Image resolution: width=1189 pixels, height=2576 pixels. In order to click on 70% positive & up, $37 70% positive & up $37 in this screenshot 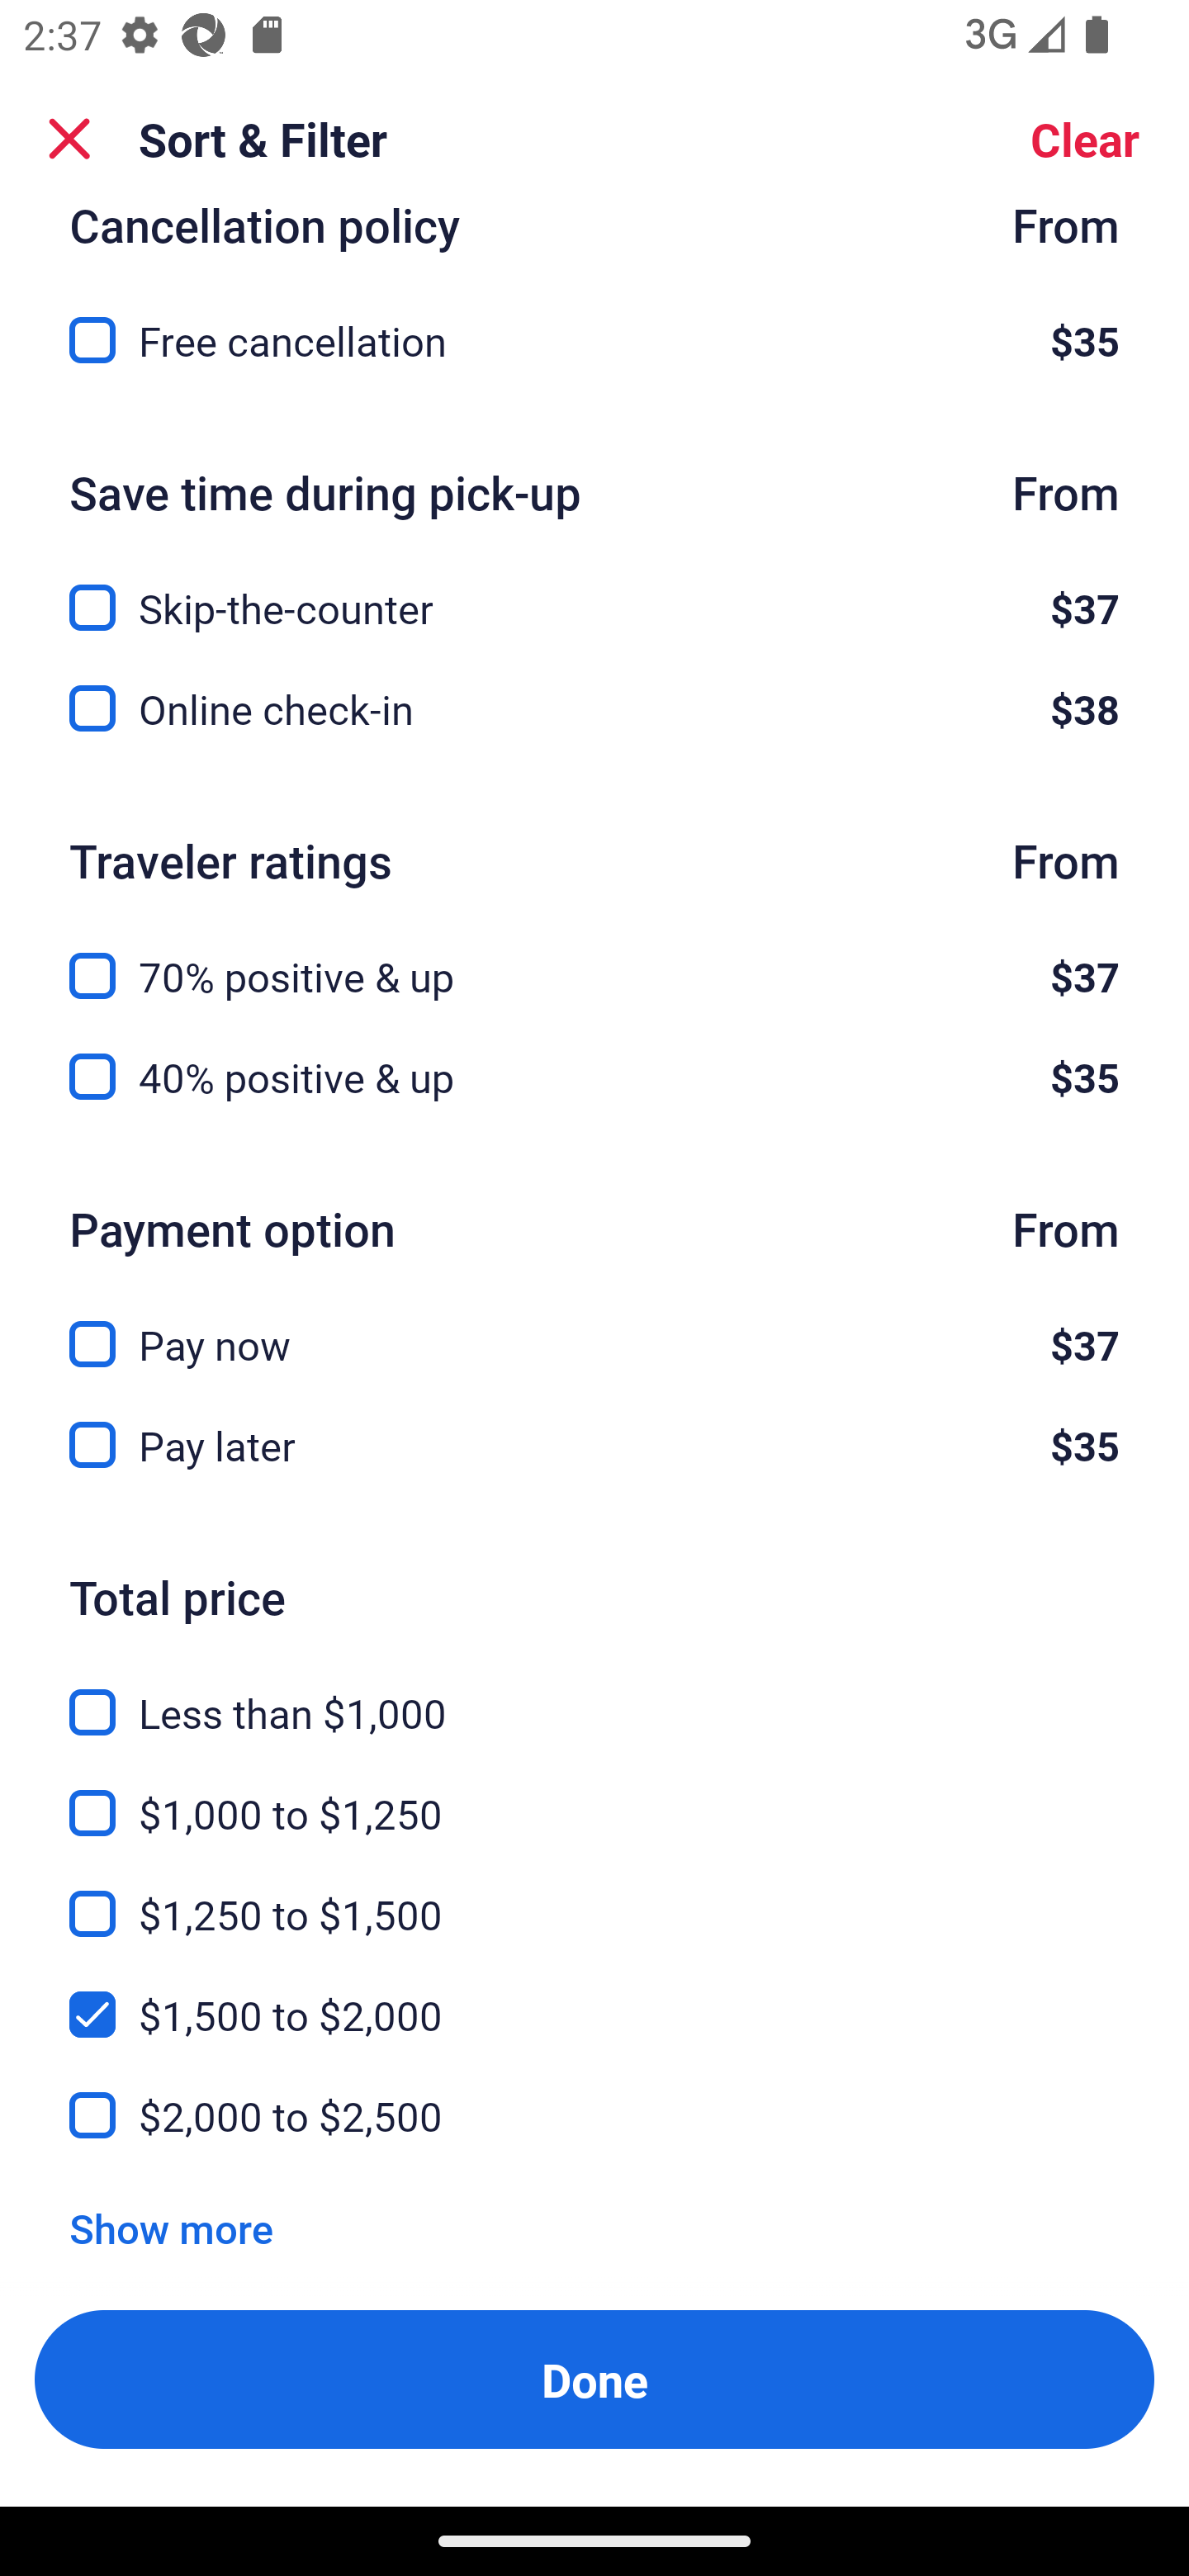, I will do `click(594, 956)`.